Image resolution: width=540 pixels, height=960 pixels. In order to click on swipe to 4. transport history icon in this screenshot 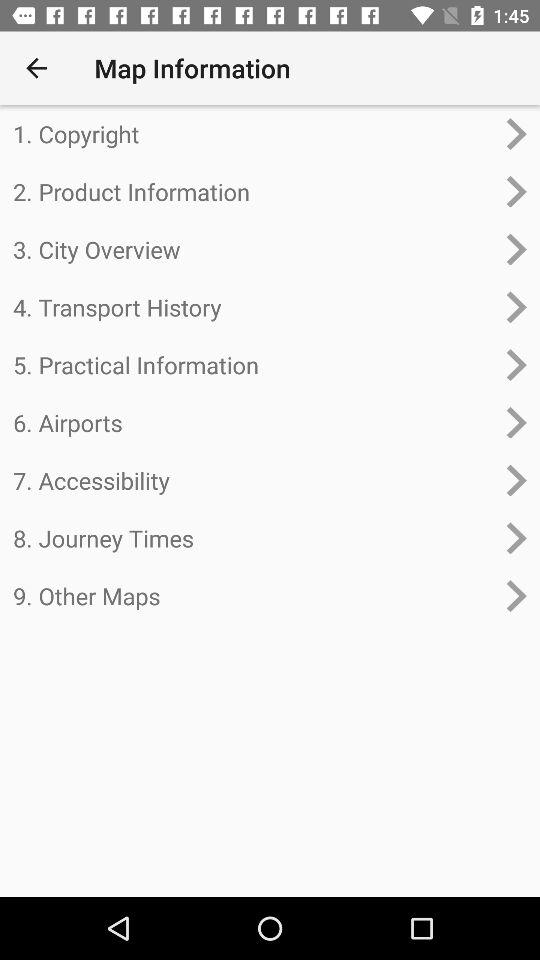, I will do `click(254, 307)`.